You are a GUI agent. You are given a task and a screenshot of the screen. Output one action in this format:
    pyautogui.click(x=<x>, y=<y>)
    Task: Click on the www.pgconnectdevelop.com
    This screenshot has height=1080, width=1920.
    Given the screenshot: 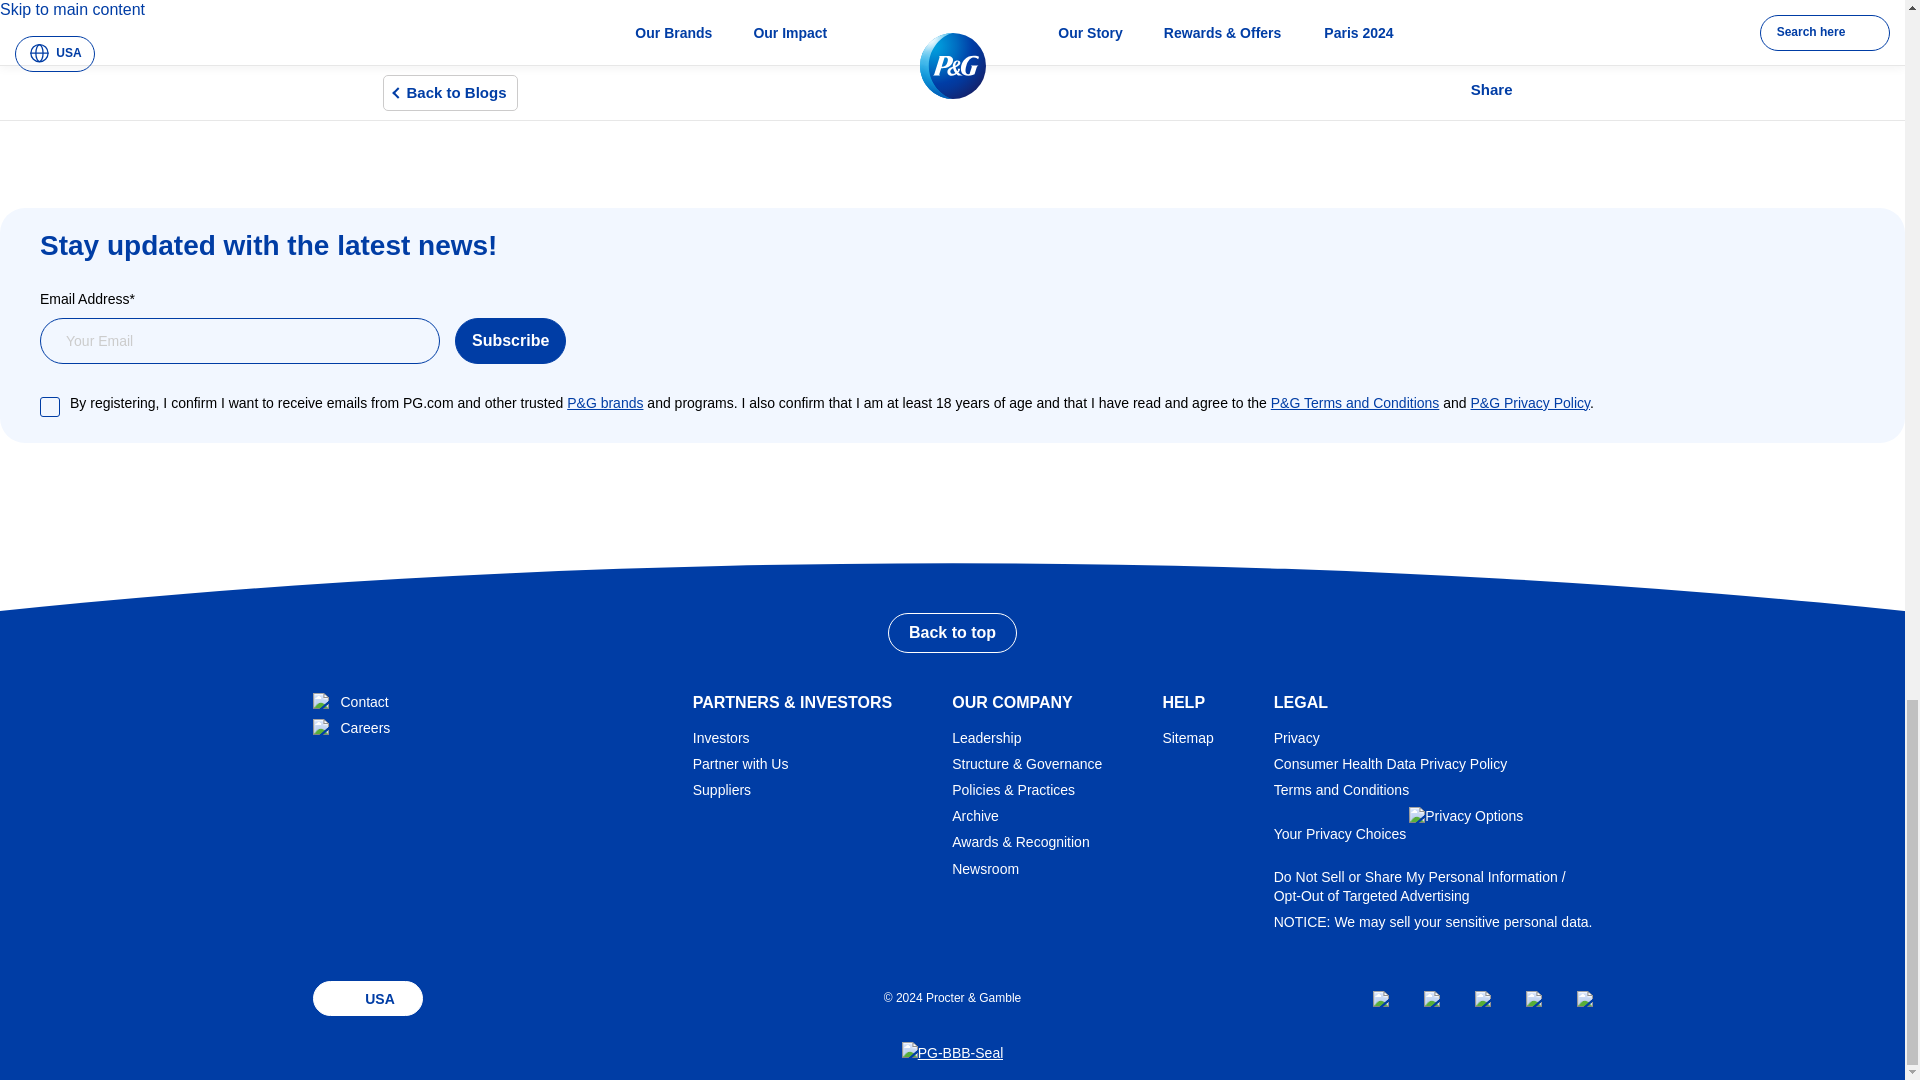 What is the action you would take?
    pyautogui.click(x=752, y=764)
    